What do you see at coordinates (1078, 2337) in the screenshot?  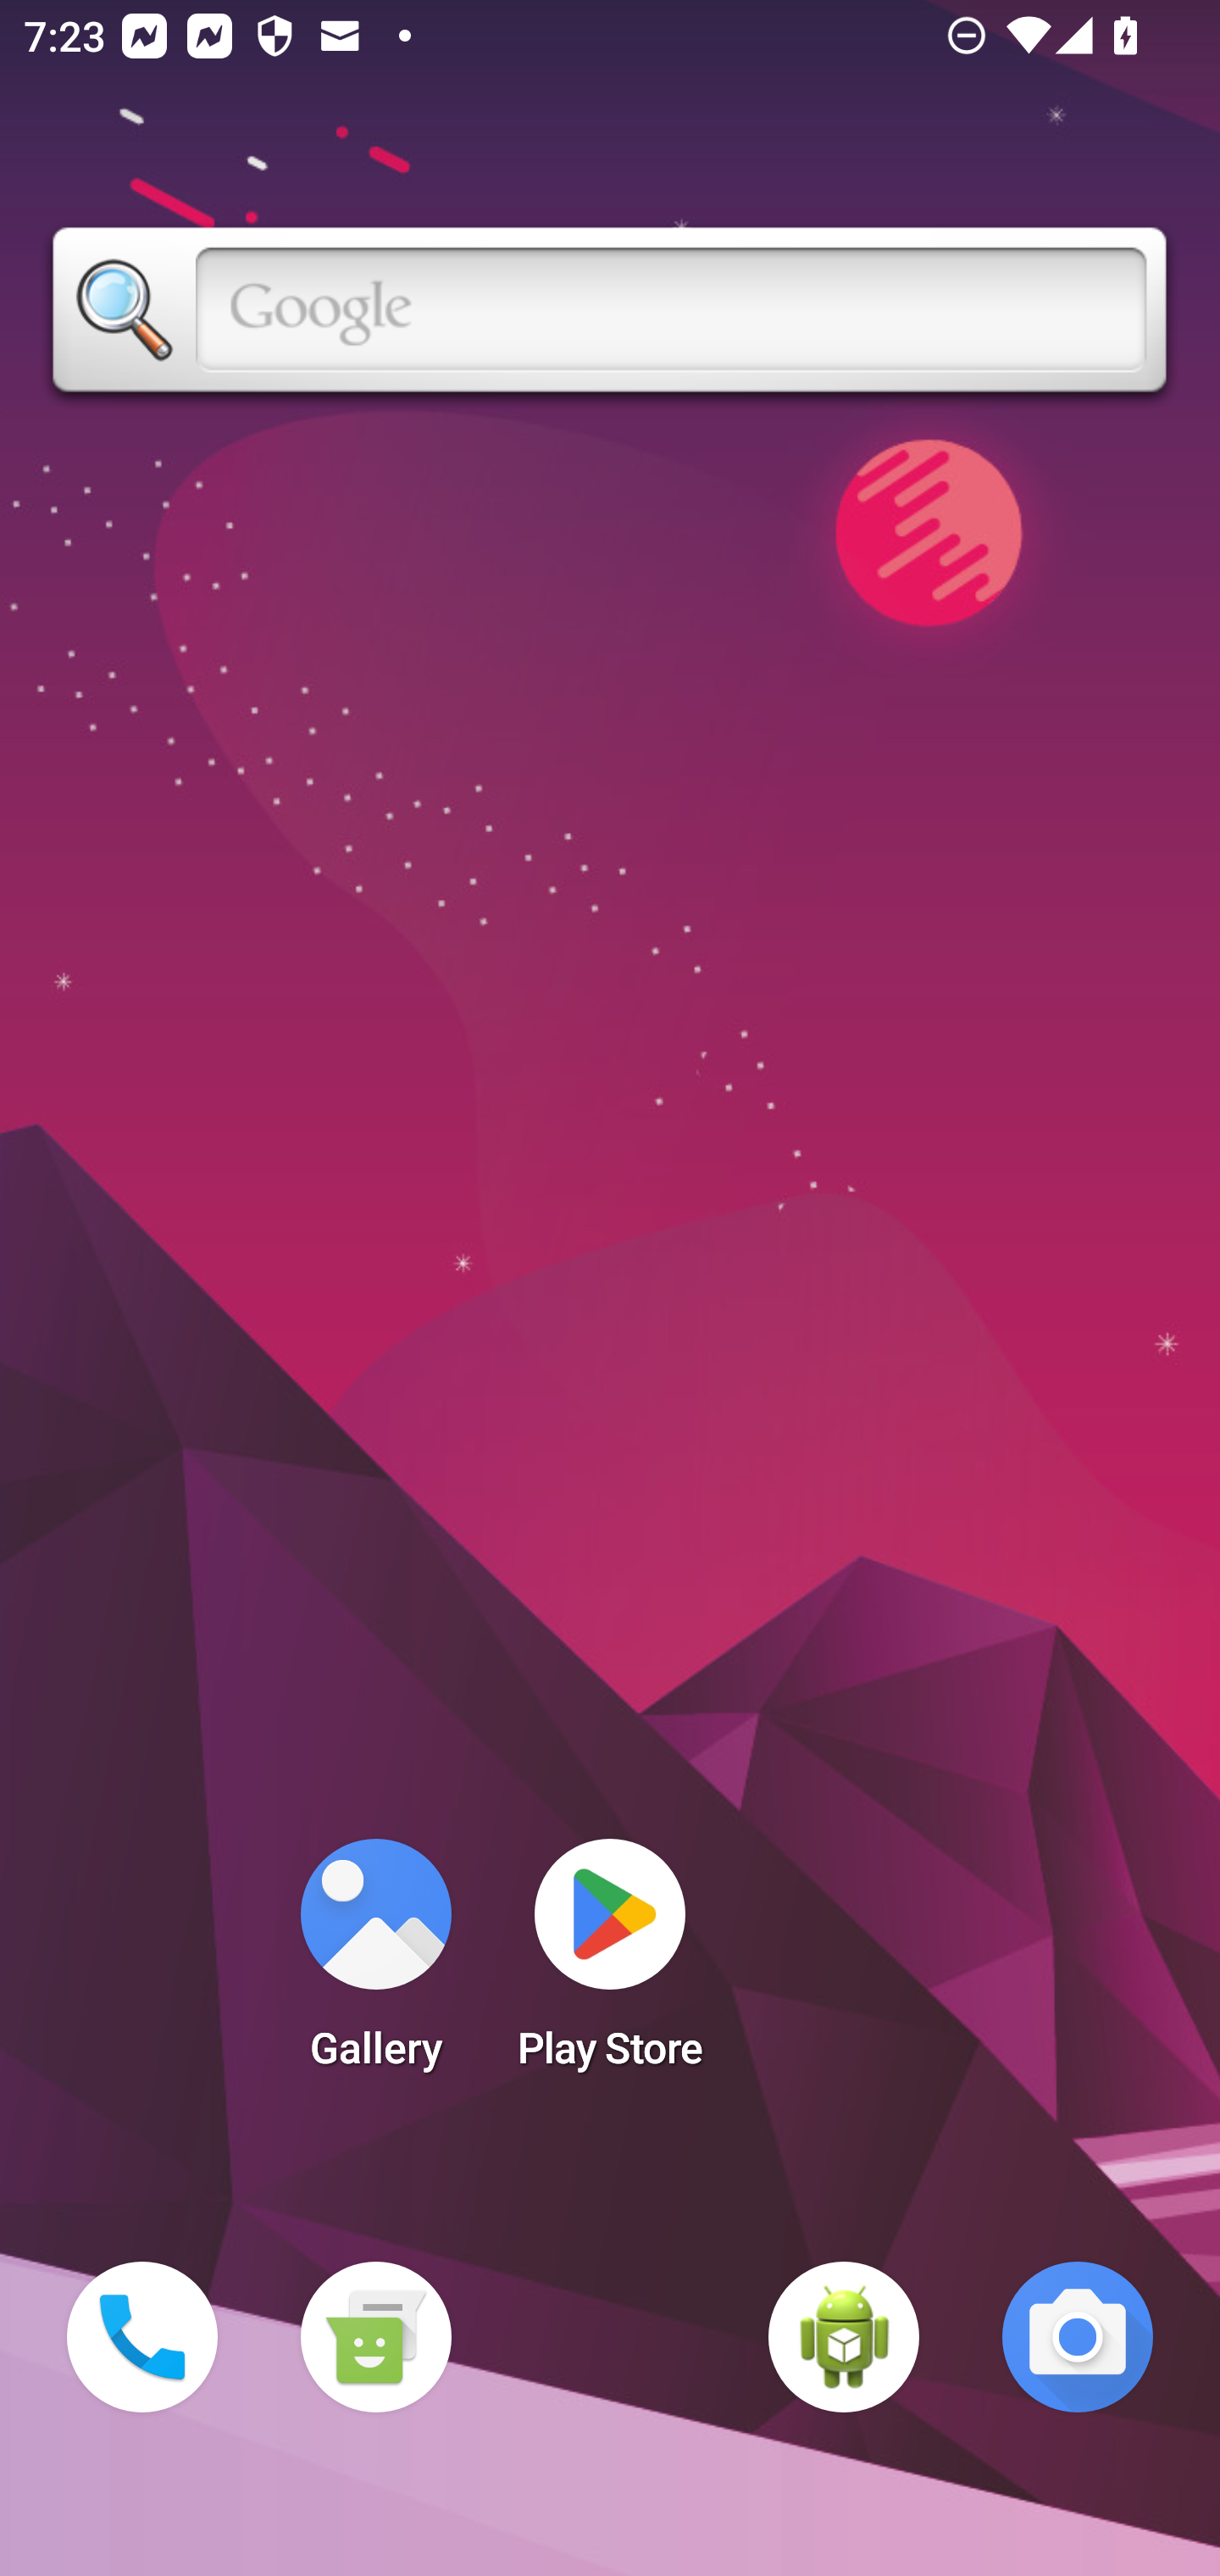 I see `Camera` at bounding box center [1078, 2337].